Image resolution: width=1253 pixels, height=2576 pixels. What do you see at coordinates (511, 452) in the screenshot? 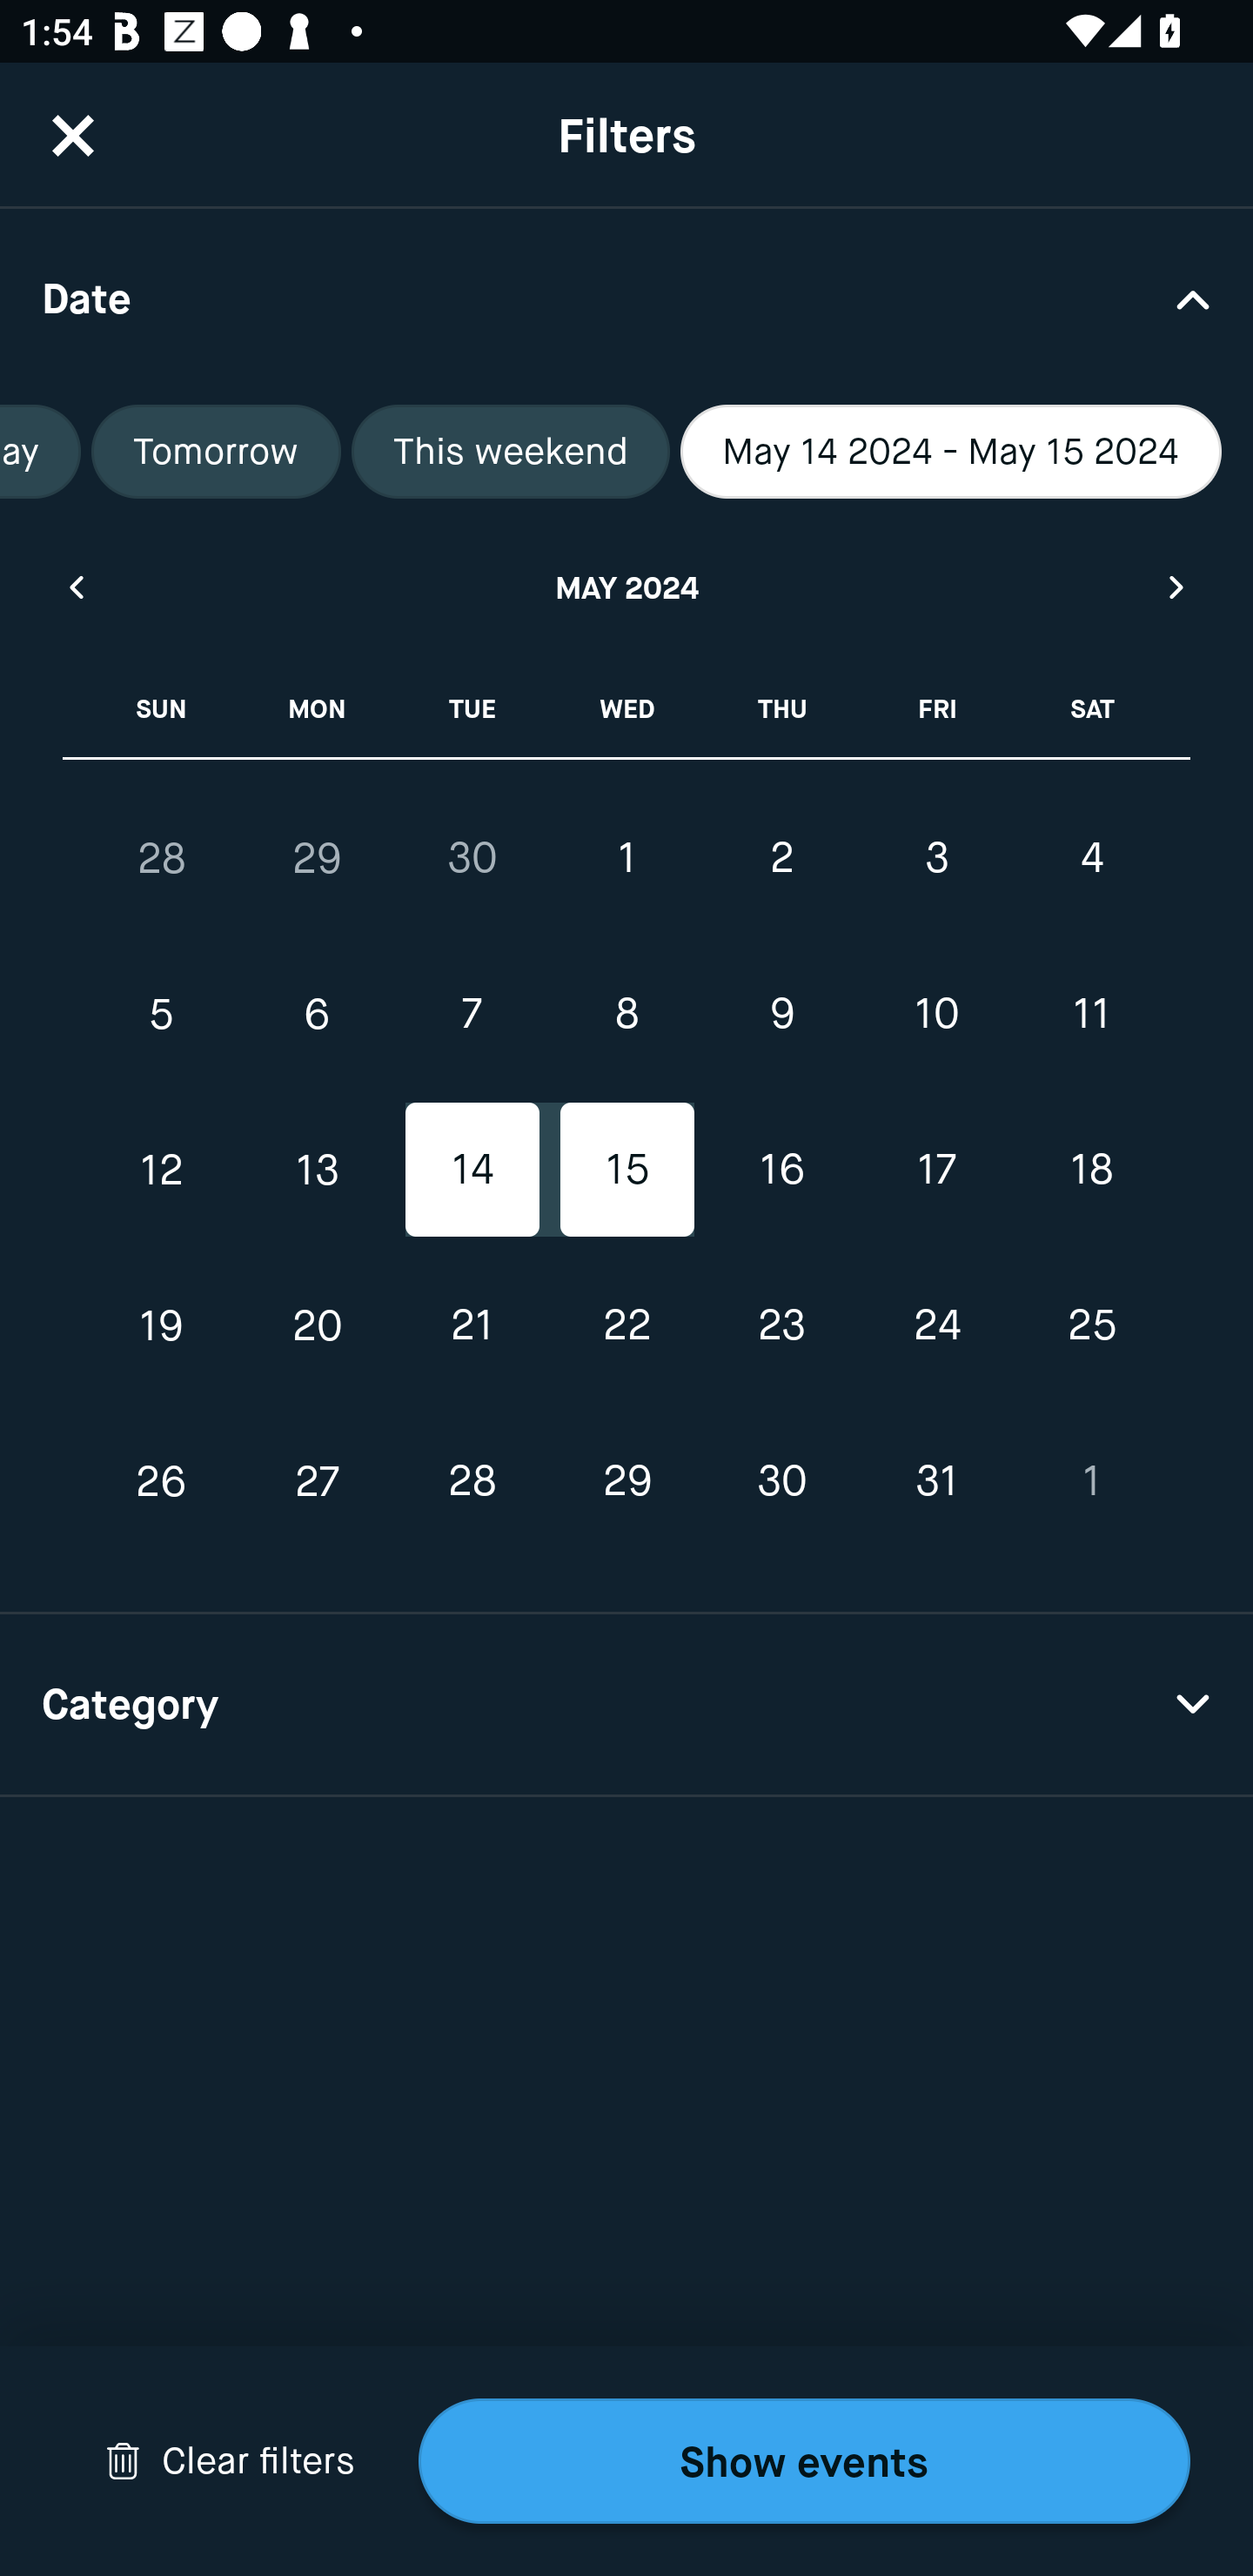
I see `This weekend` at bounding box center [511, 452].